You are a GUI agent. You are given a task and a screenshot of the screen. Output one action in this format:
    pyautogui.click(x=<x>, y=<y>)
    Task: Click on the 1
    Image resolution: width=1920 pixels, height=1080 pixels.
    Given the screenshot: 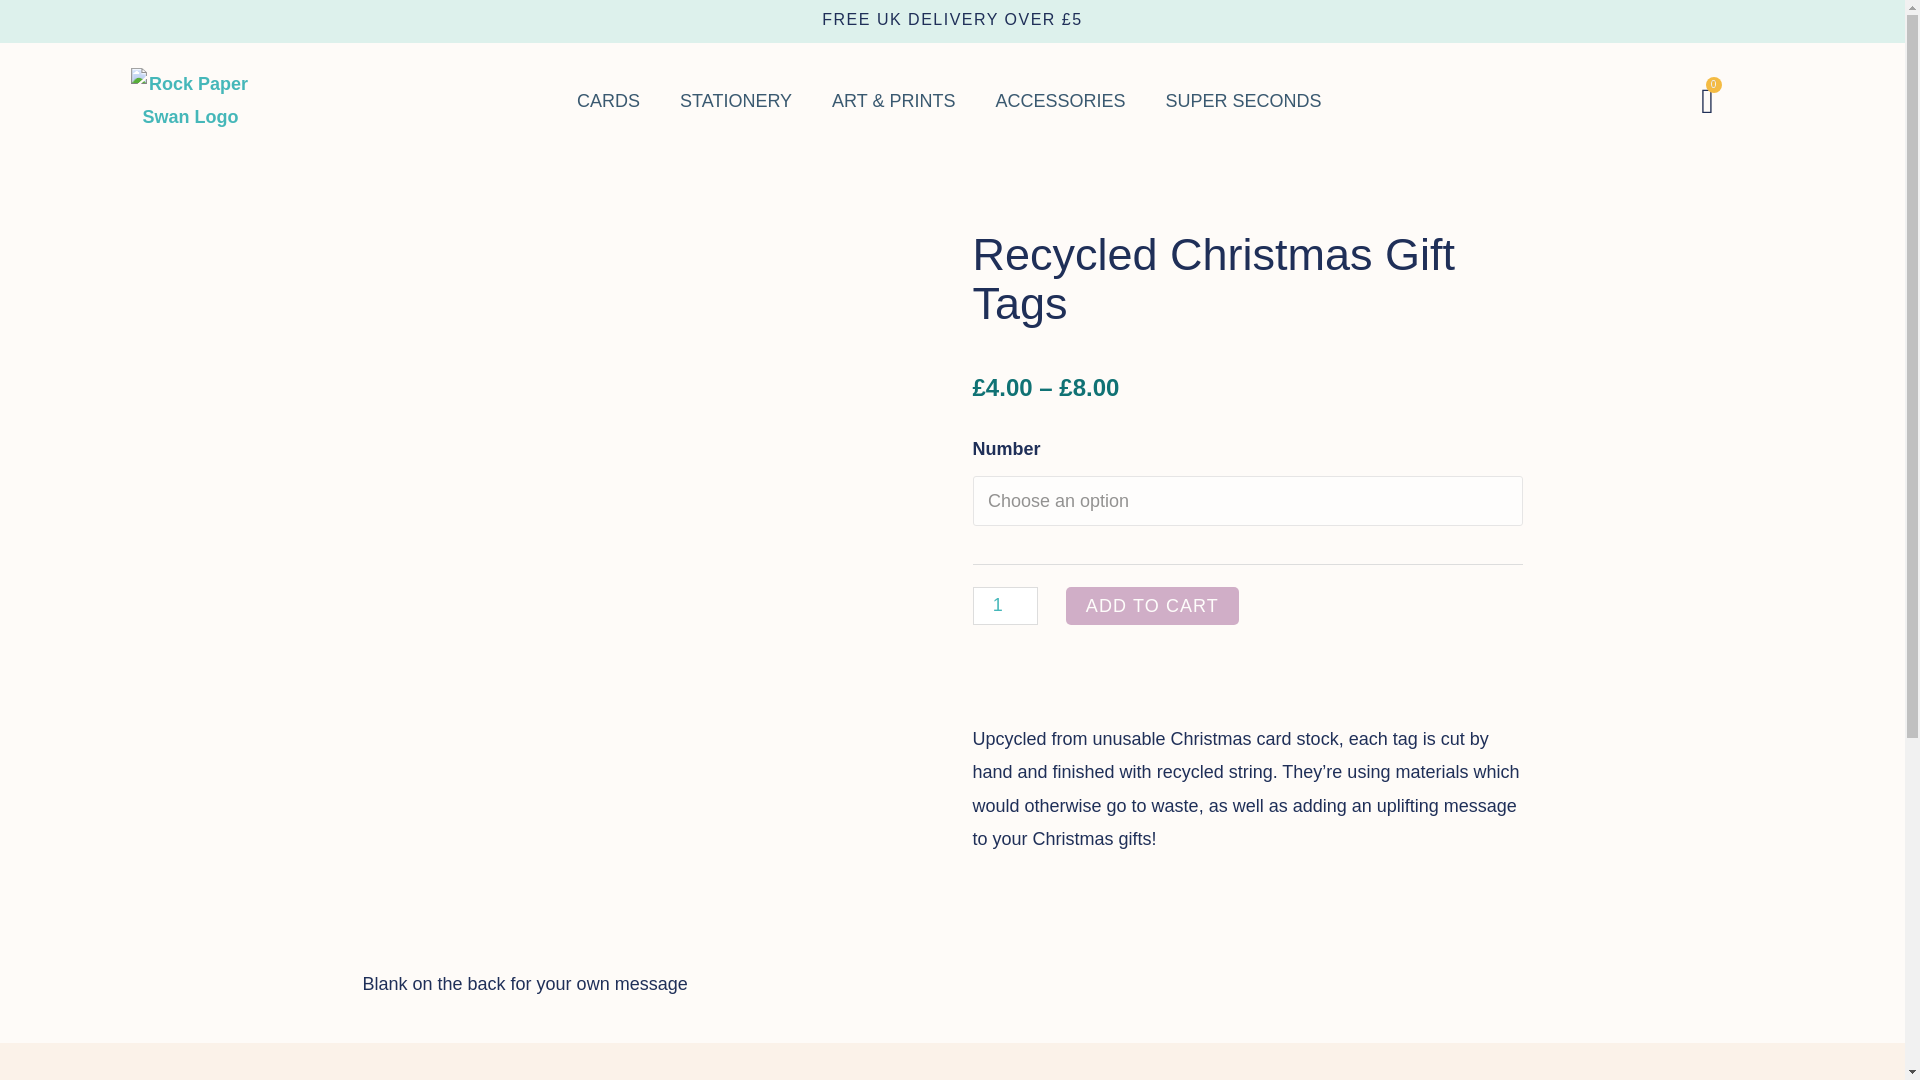 What is the action you would take?
    pyautogui.click(x=1060, y=100)
    